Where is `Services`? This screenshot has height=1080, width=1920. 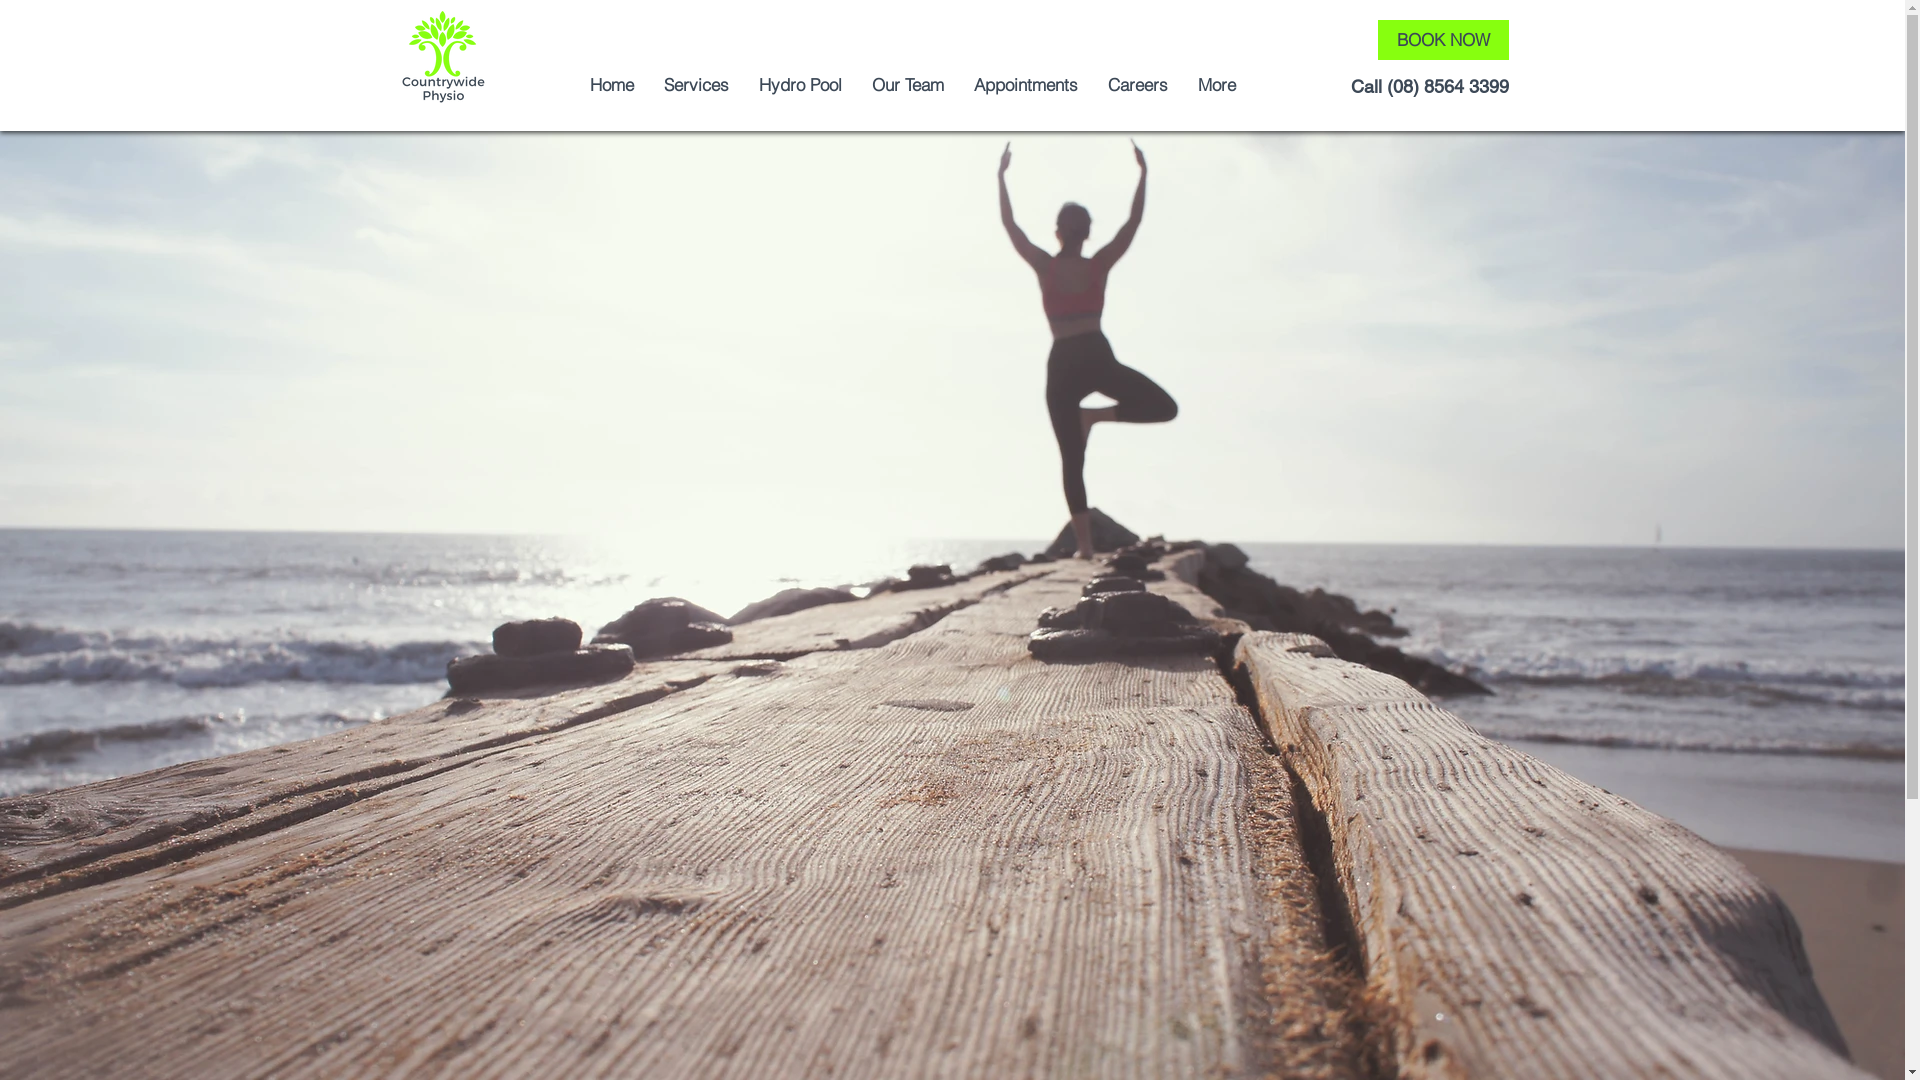
Services is located at coordinates (696, 85).